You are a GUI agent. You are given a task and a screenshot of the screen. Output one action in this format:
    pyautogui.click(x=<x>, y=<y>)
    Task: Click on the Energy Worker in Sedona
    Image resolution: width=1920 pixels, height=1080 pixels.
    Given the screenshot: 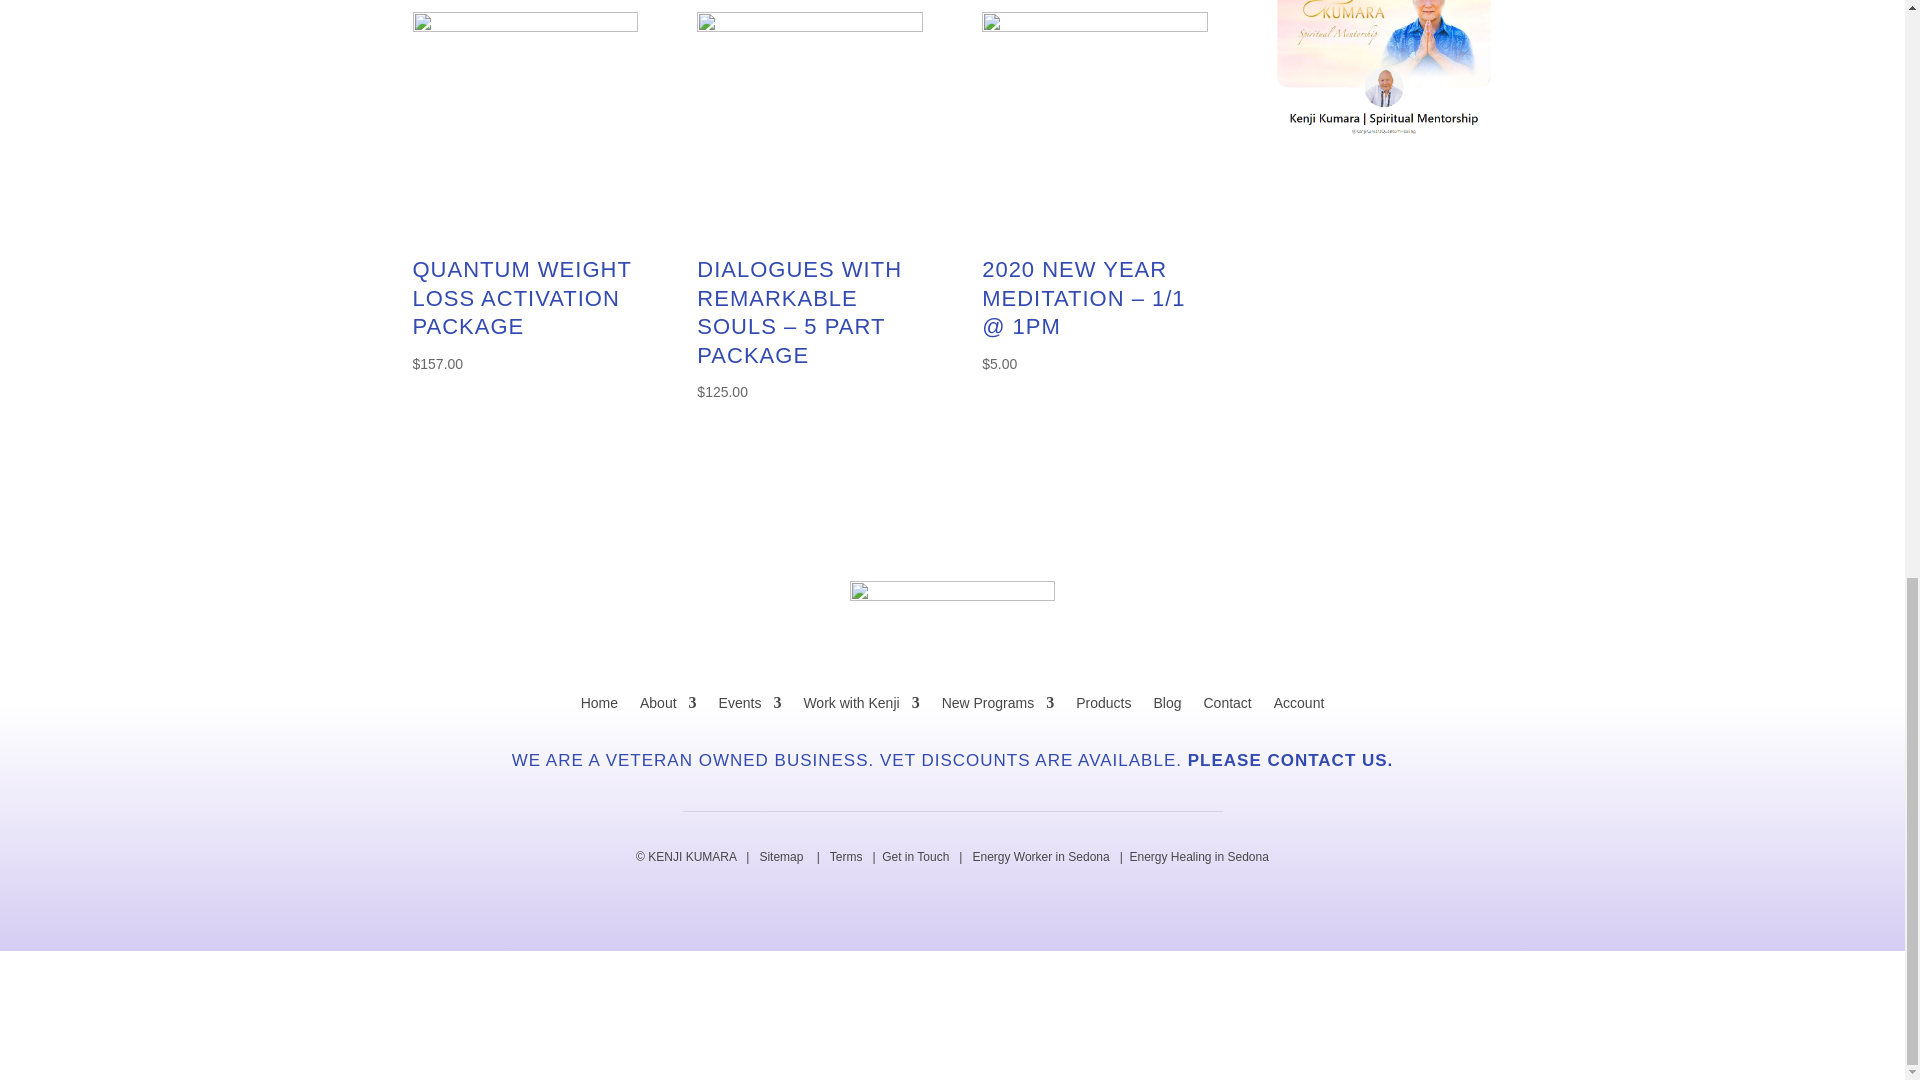 What is the action you would take?
    pyautogui.click(x=1040, y=856)
    